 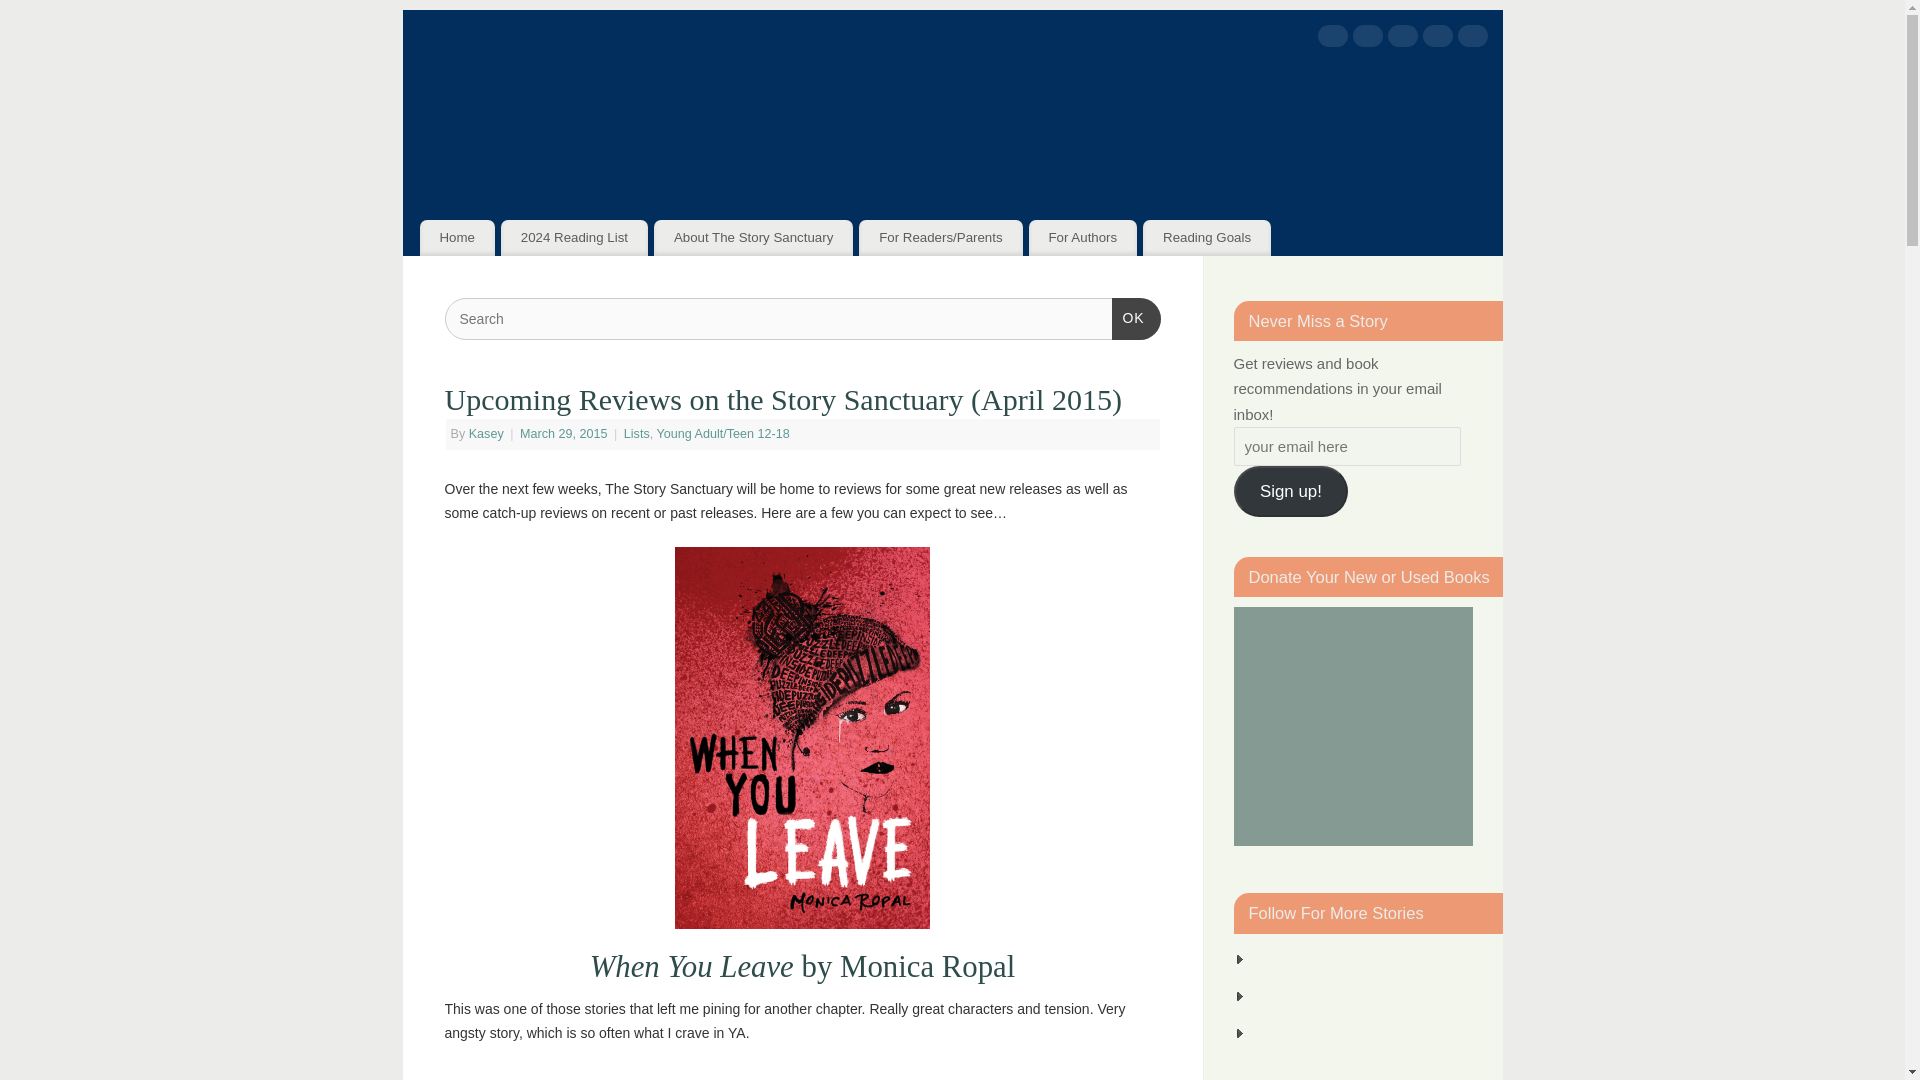 I want to click on About The Story Sanctuary, so click(x=753, y=238).